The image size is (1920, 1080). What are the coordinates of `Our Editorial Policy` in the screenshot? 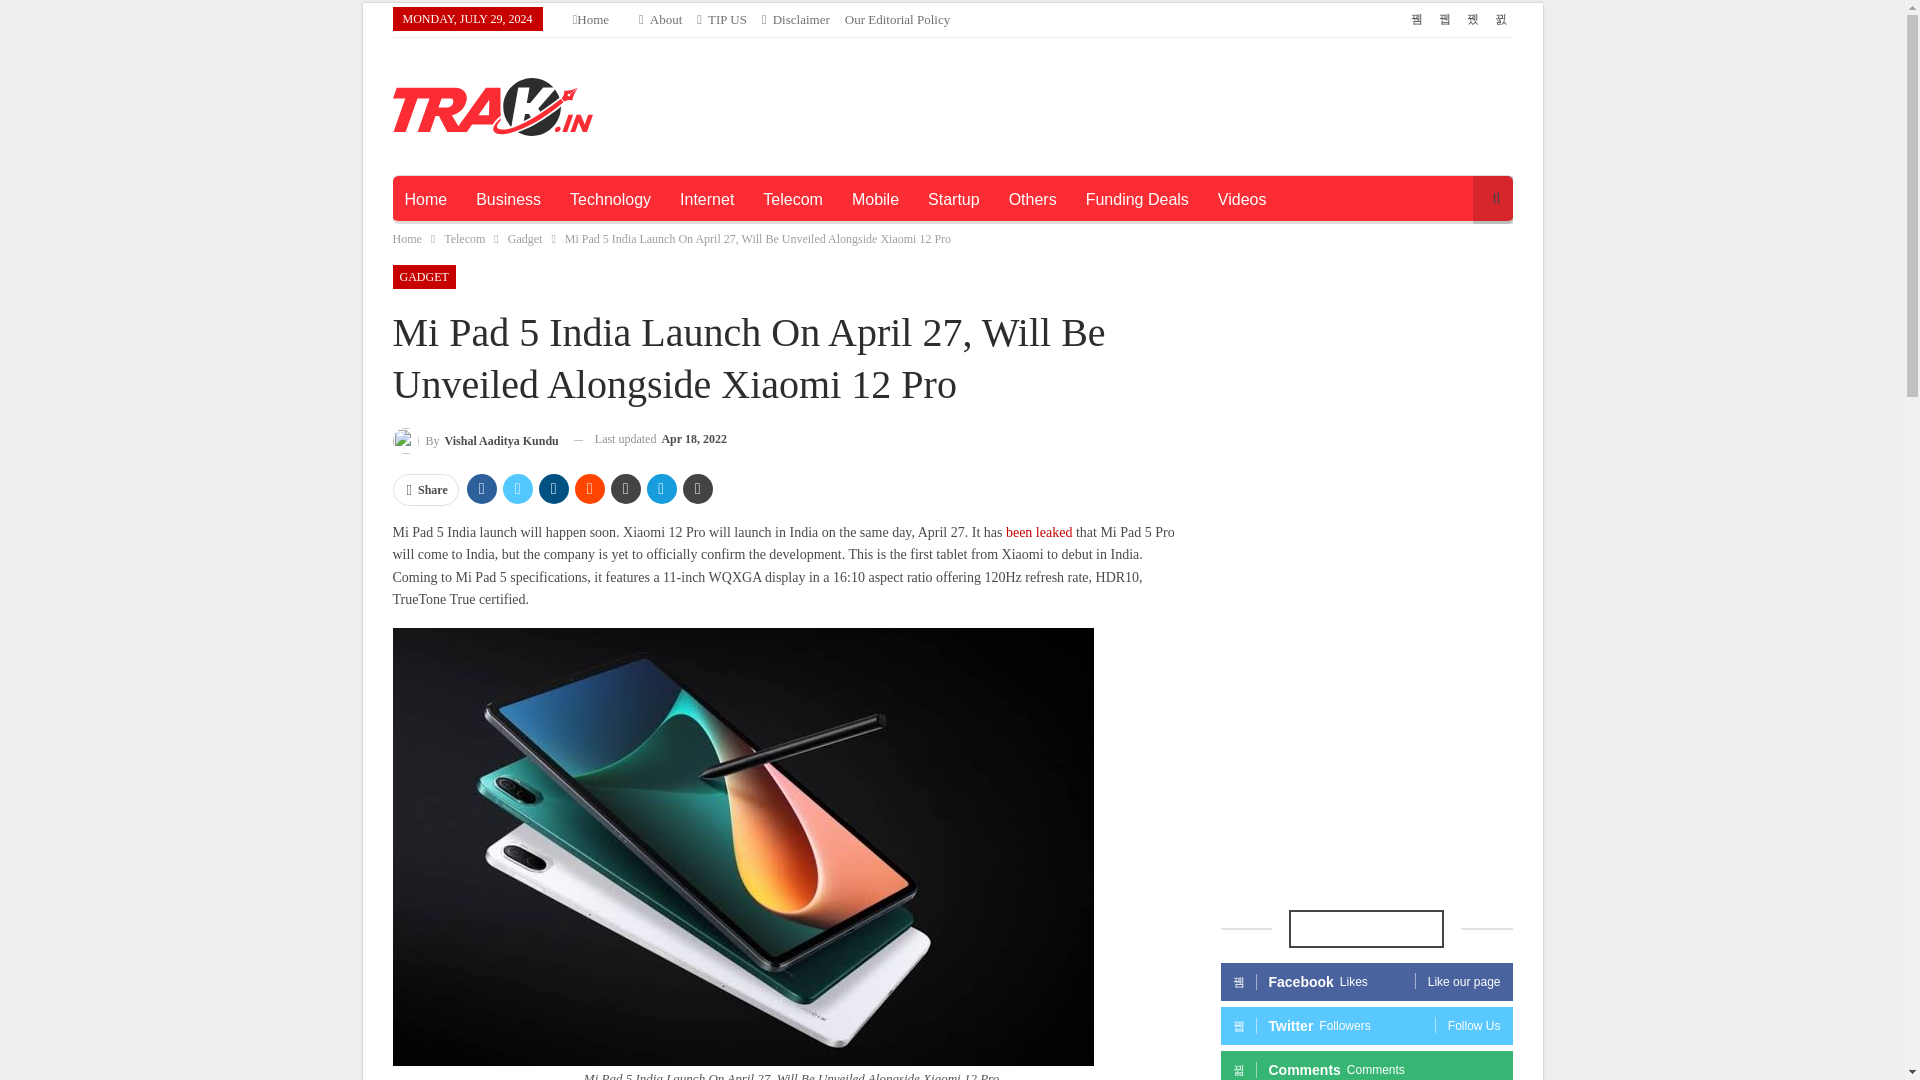 It's located at (897, 19).